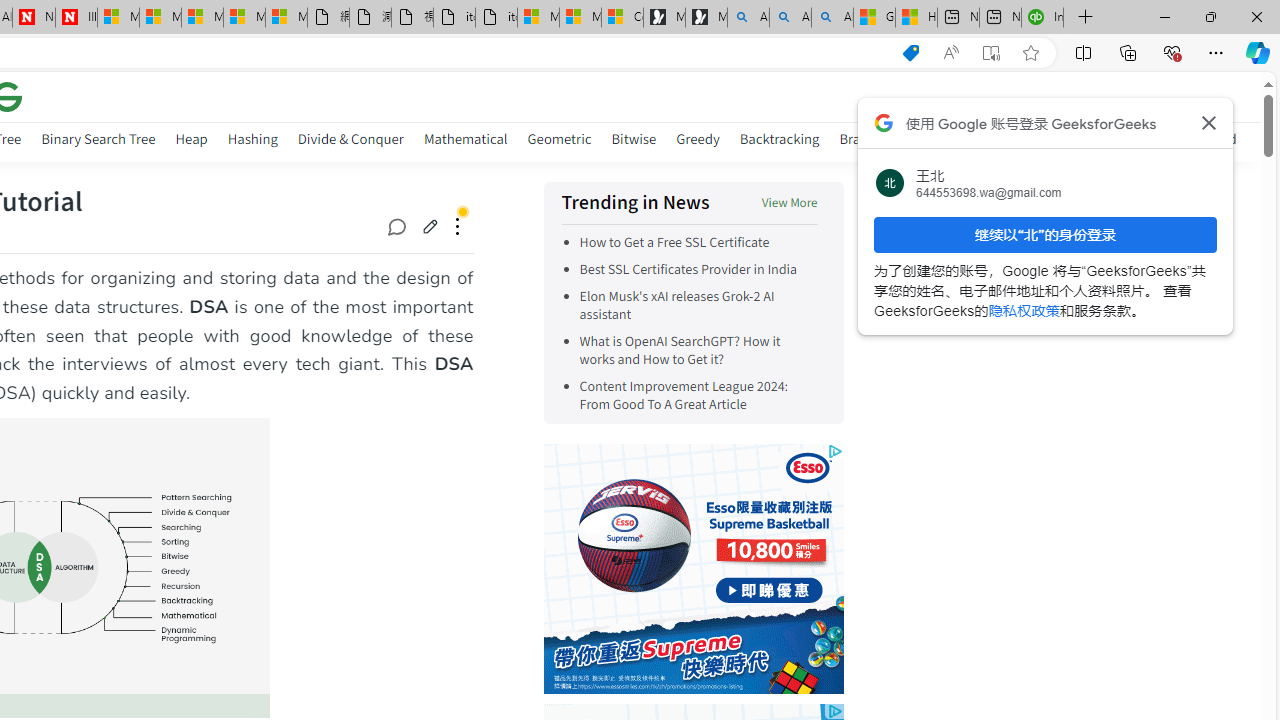  I want to click on Best SSL Certificates Provider in India, so click(698, 270).